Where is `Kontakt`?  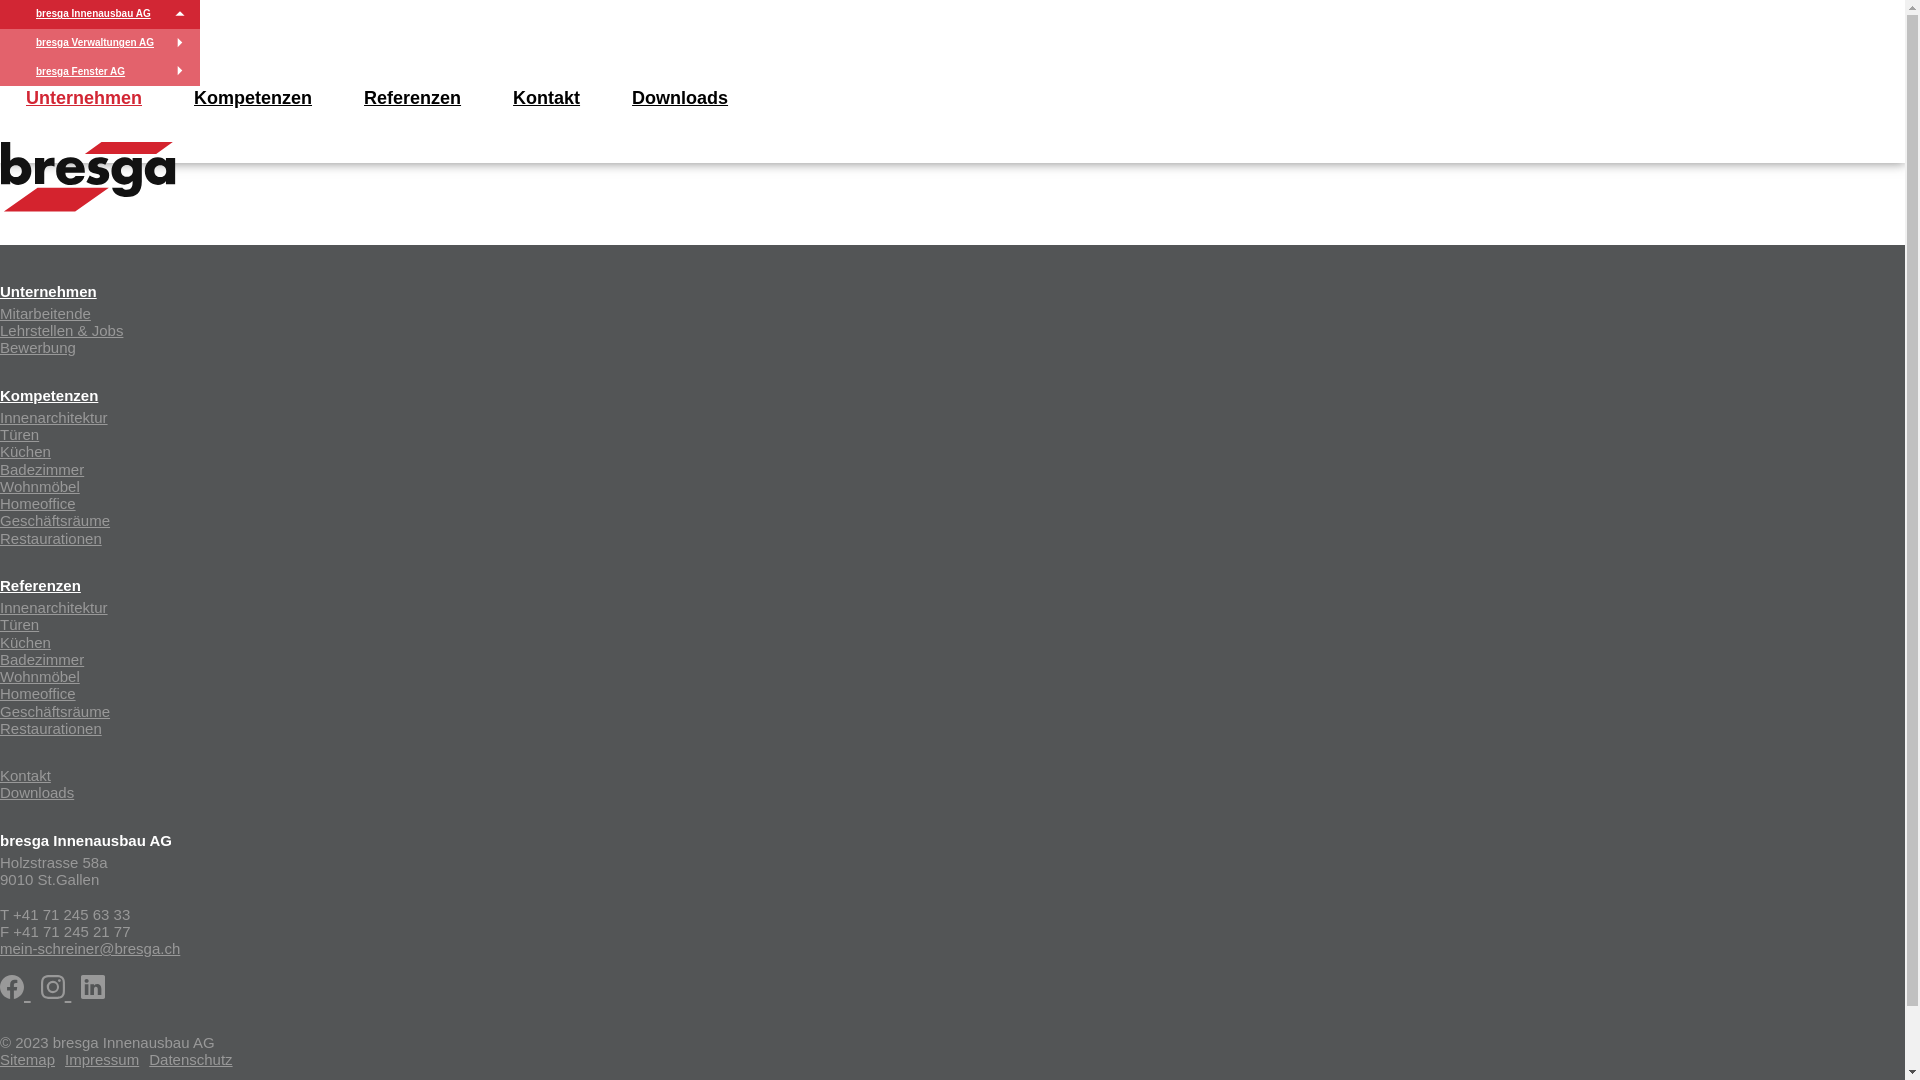
Kontakt is located at coordinates (546, 98).